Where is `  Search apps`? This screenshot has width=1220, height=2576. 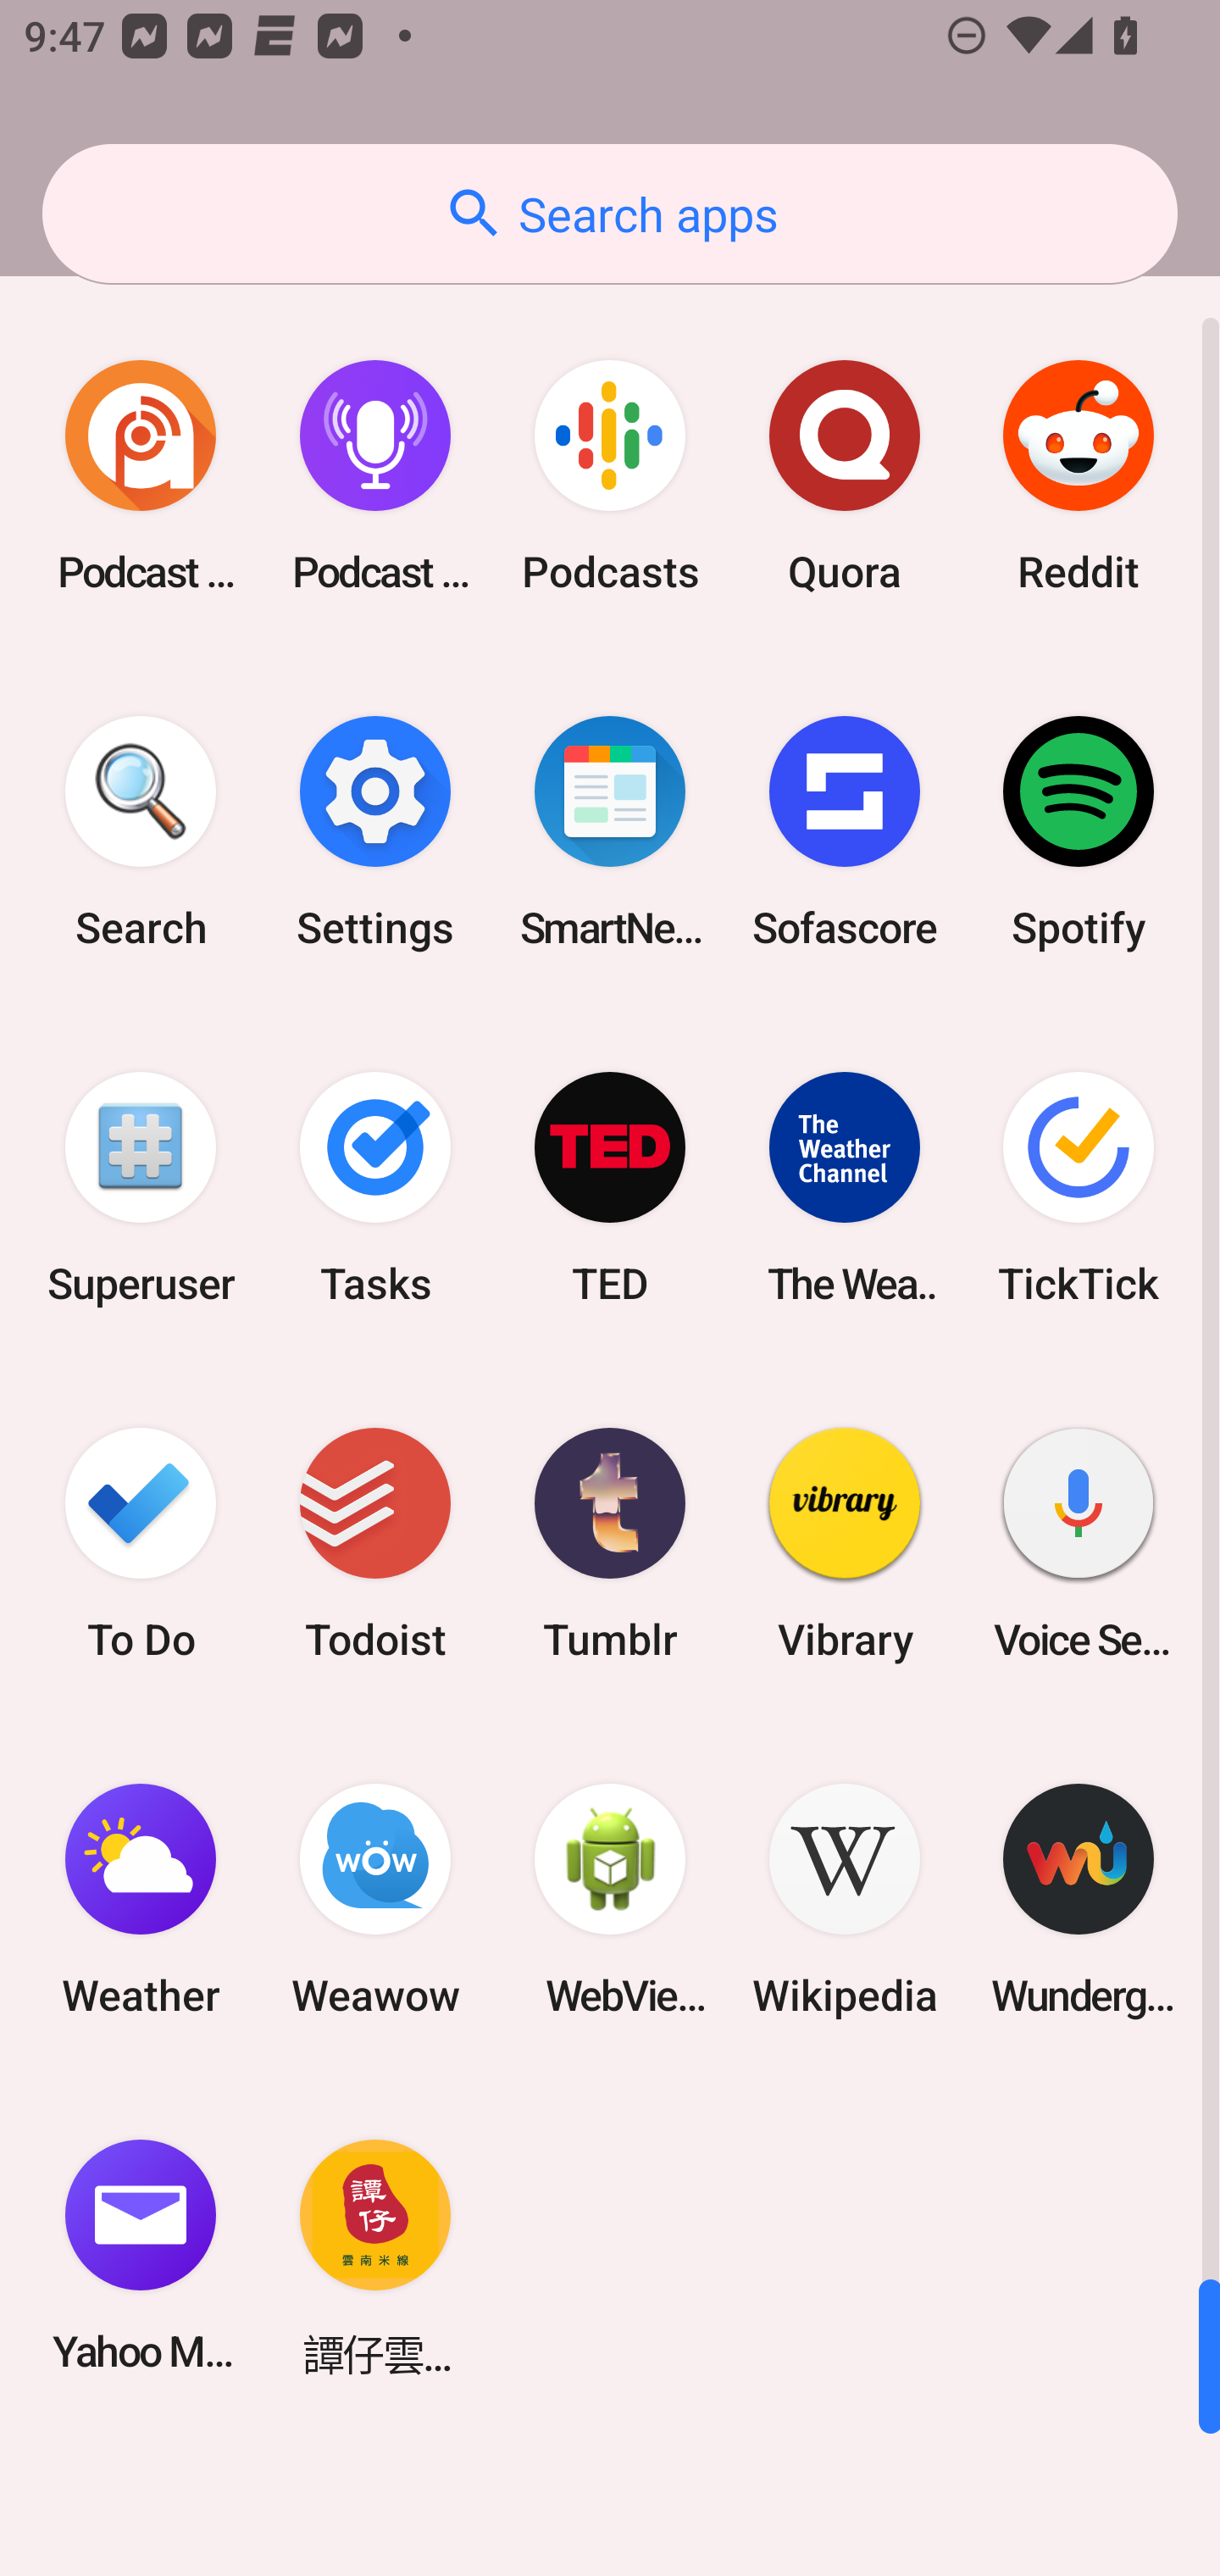   Search apps is located at coordinates (610, 214).